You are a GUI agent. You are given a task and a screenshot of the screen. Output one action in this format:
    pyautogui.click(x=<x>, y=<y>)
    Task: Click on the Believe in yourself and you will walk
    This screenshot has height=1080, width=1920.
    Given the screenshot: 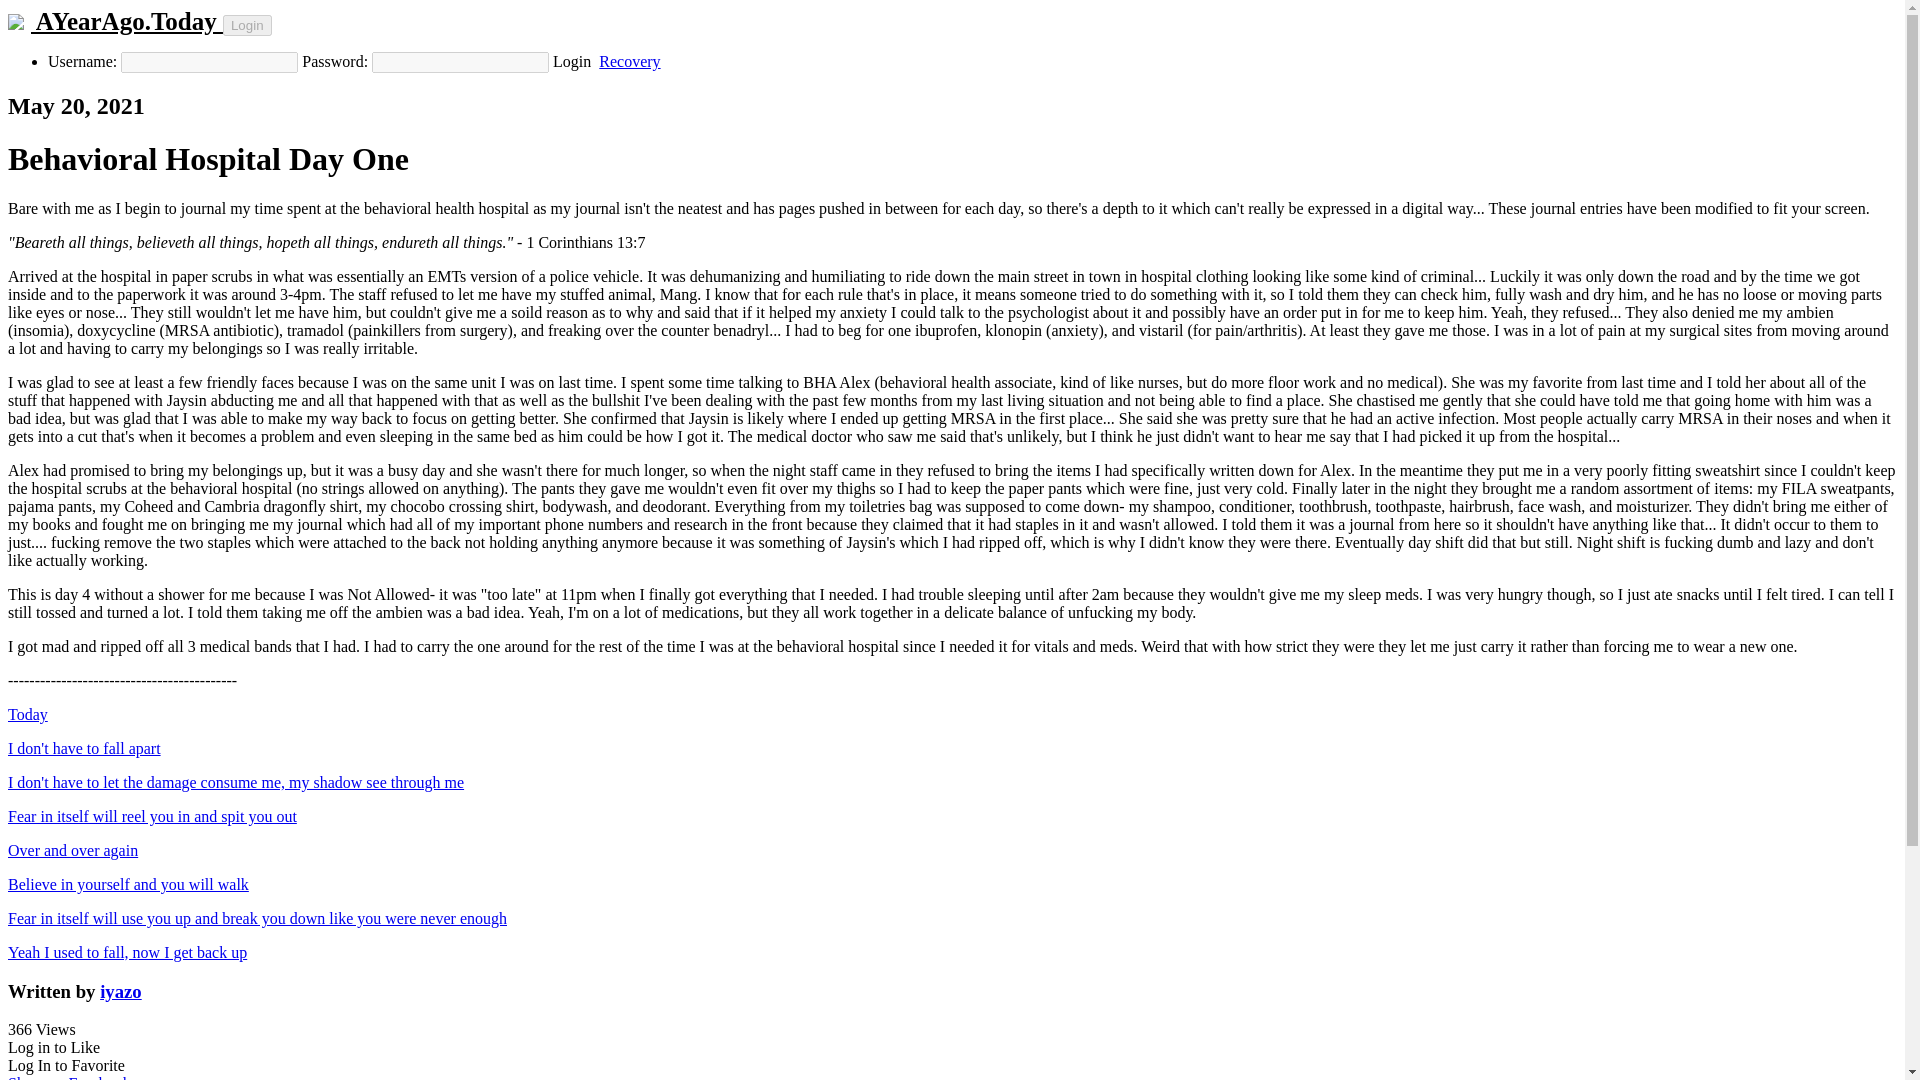 What is the action you would take?
    pyautogui.click(x=128, y=884)
    